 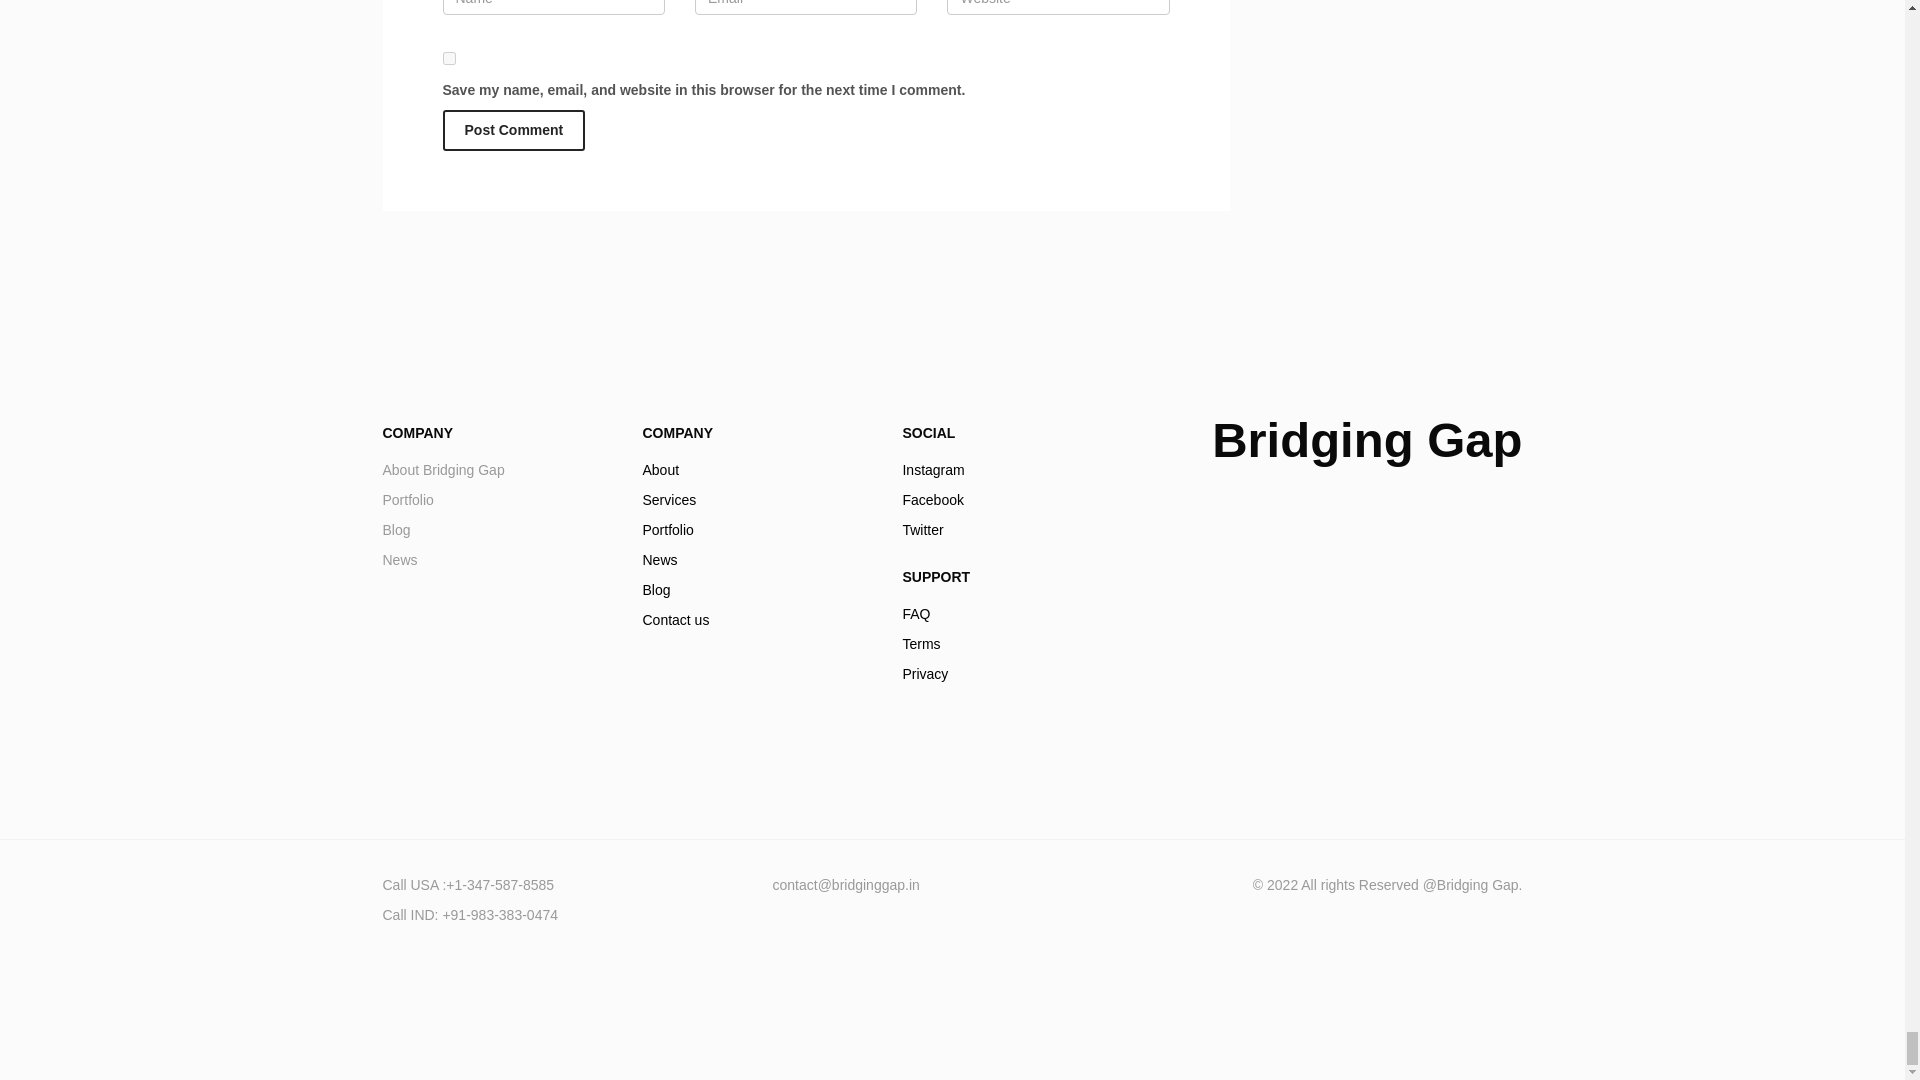 What do you see at coordinates (756, 544) in the screenshot?
I see `Post Comment` at bounding box center [756, 544].